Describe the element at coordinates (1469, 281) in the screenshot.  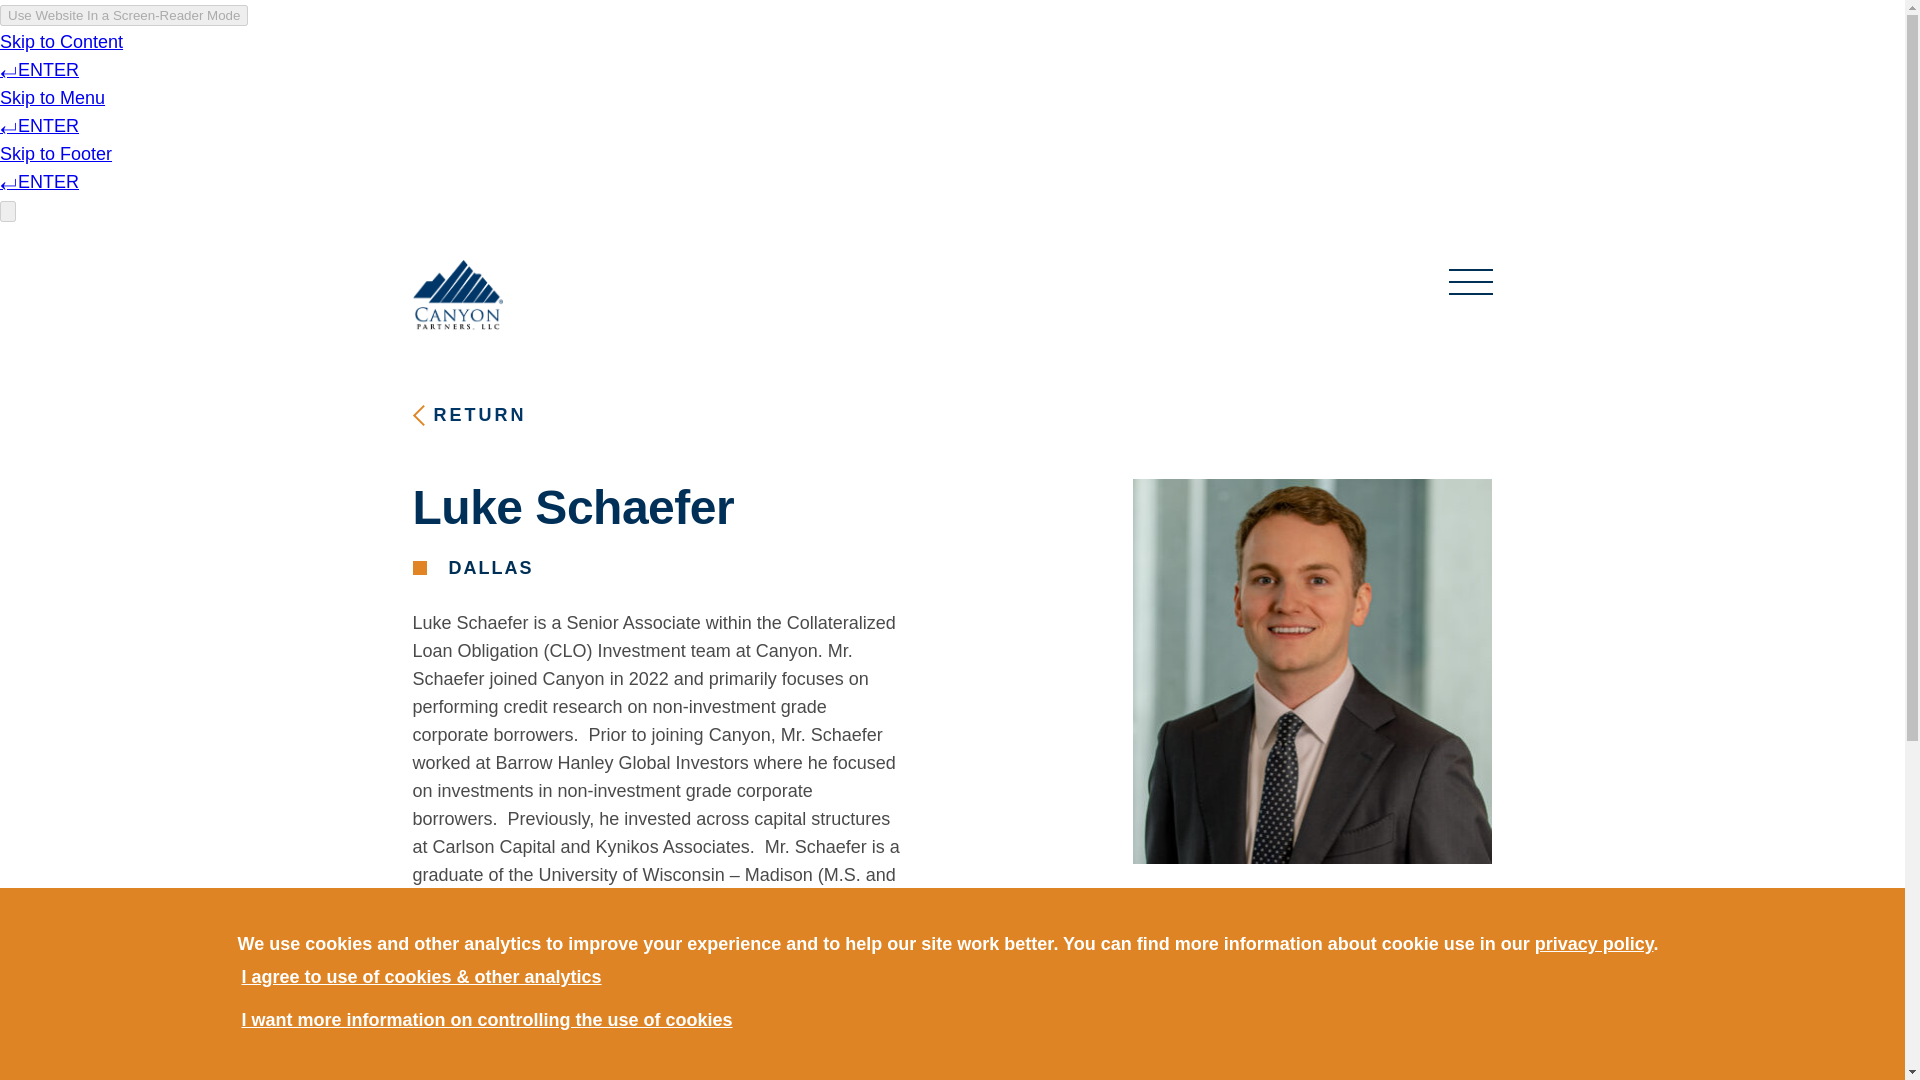
I see `Menu Button` at that location.